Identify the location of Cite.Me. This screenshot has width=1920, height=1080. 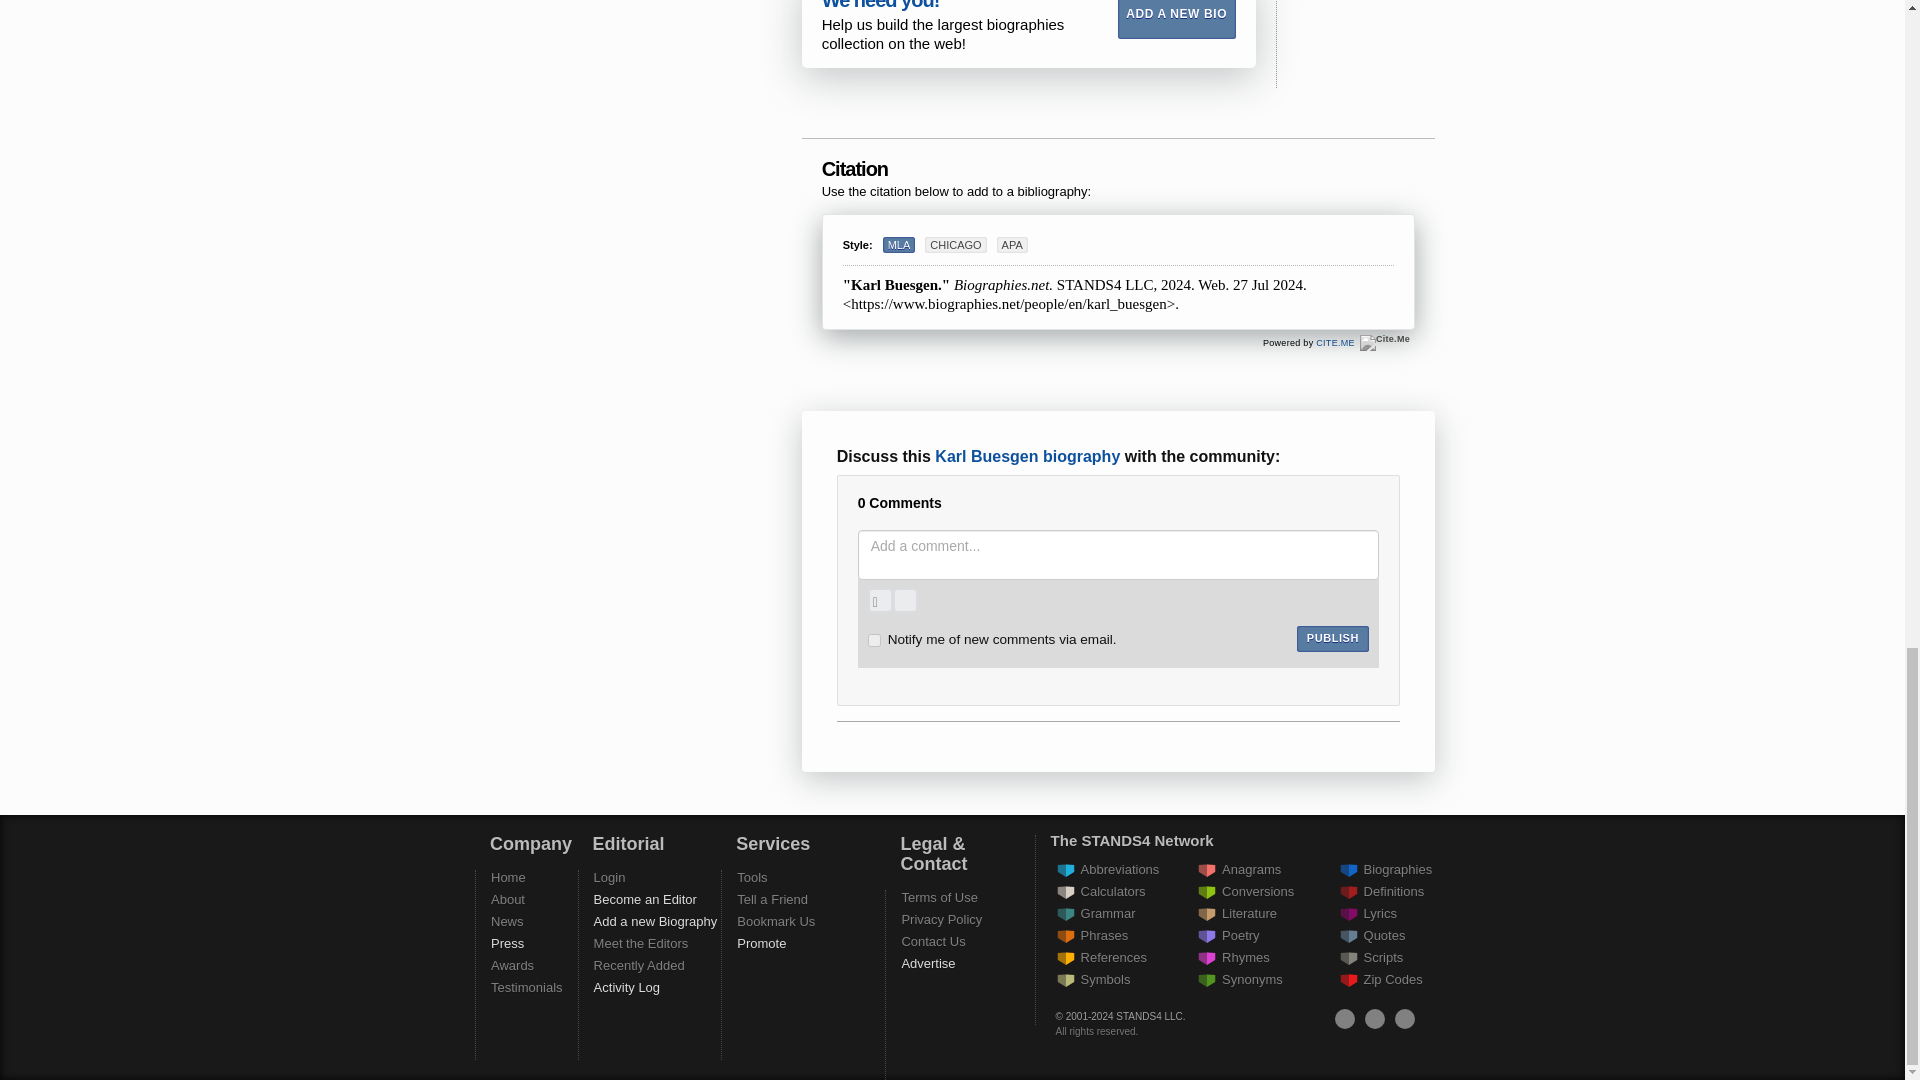
(1335, 342).